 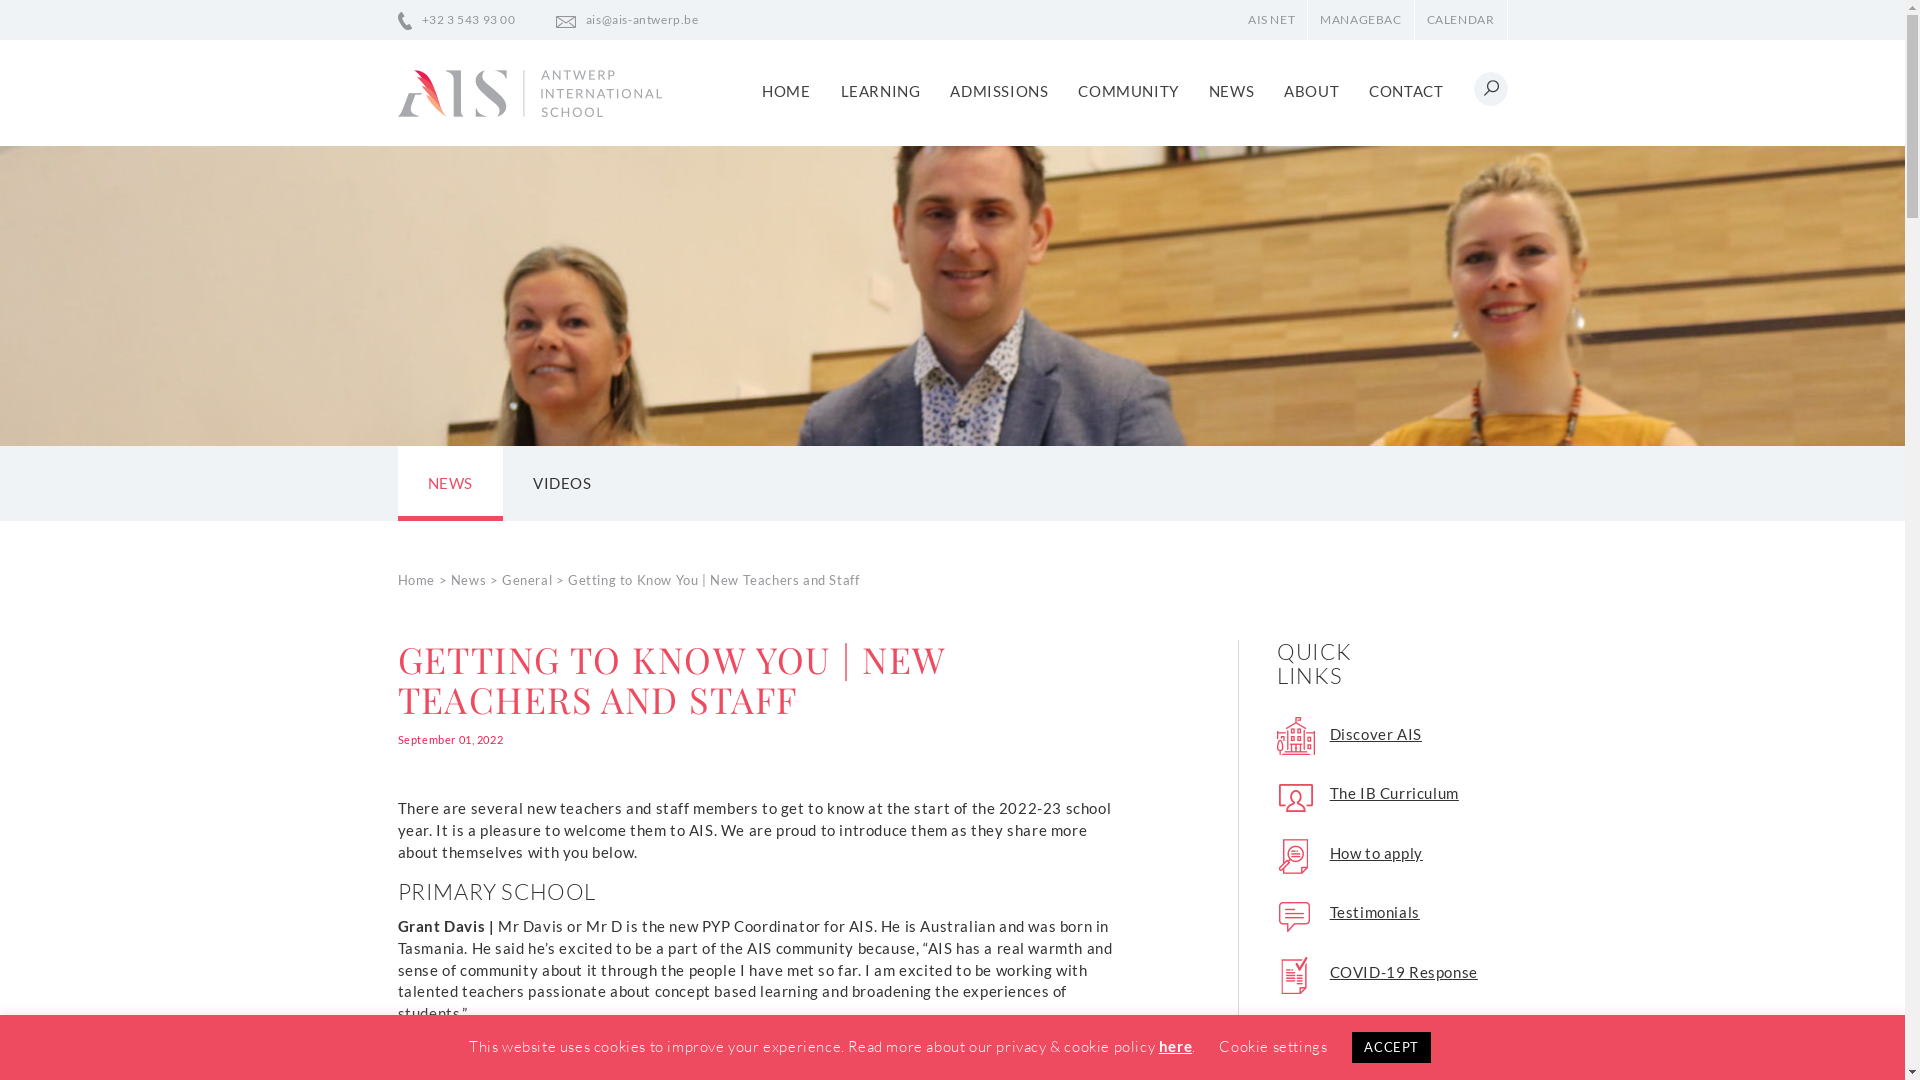 I want to click on here, so click(x=1176, y=1047).